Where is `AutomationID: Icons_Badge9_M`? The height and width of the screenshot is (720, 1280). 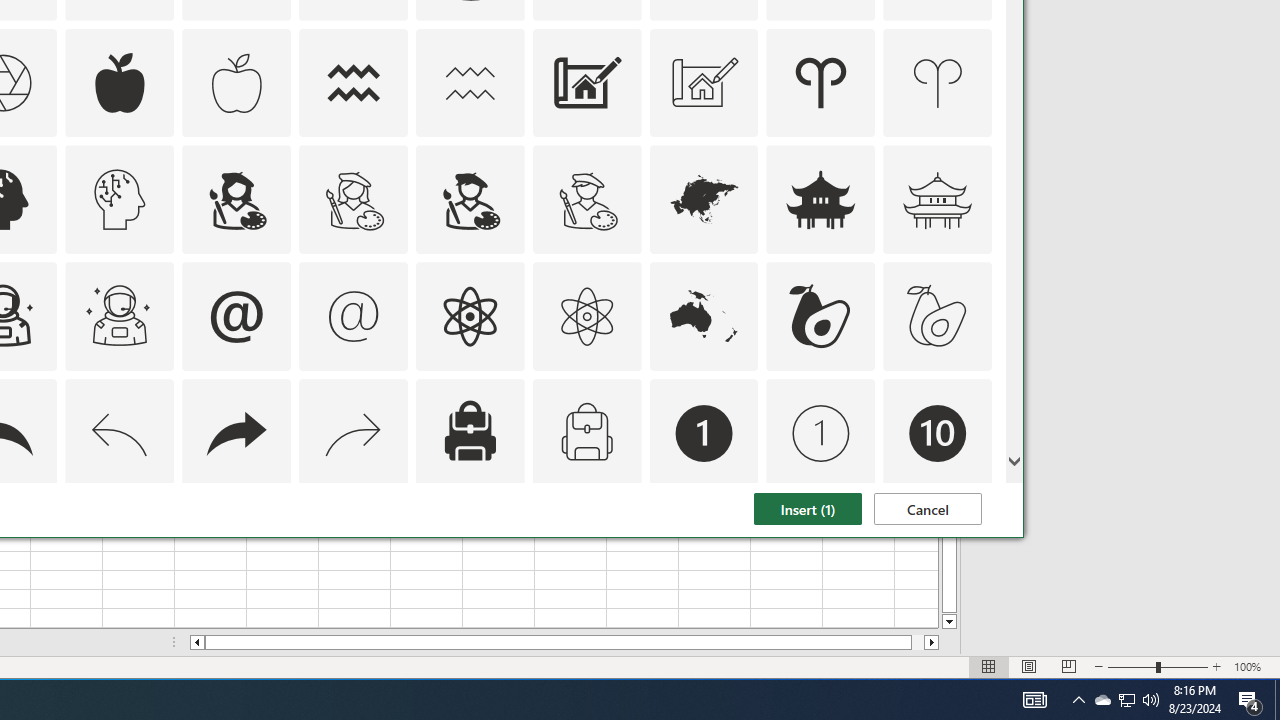
AutomationID: Icons_Badge9_M is located at coordinates (938, 550).